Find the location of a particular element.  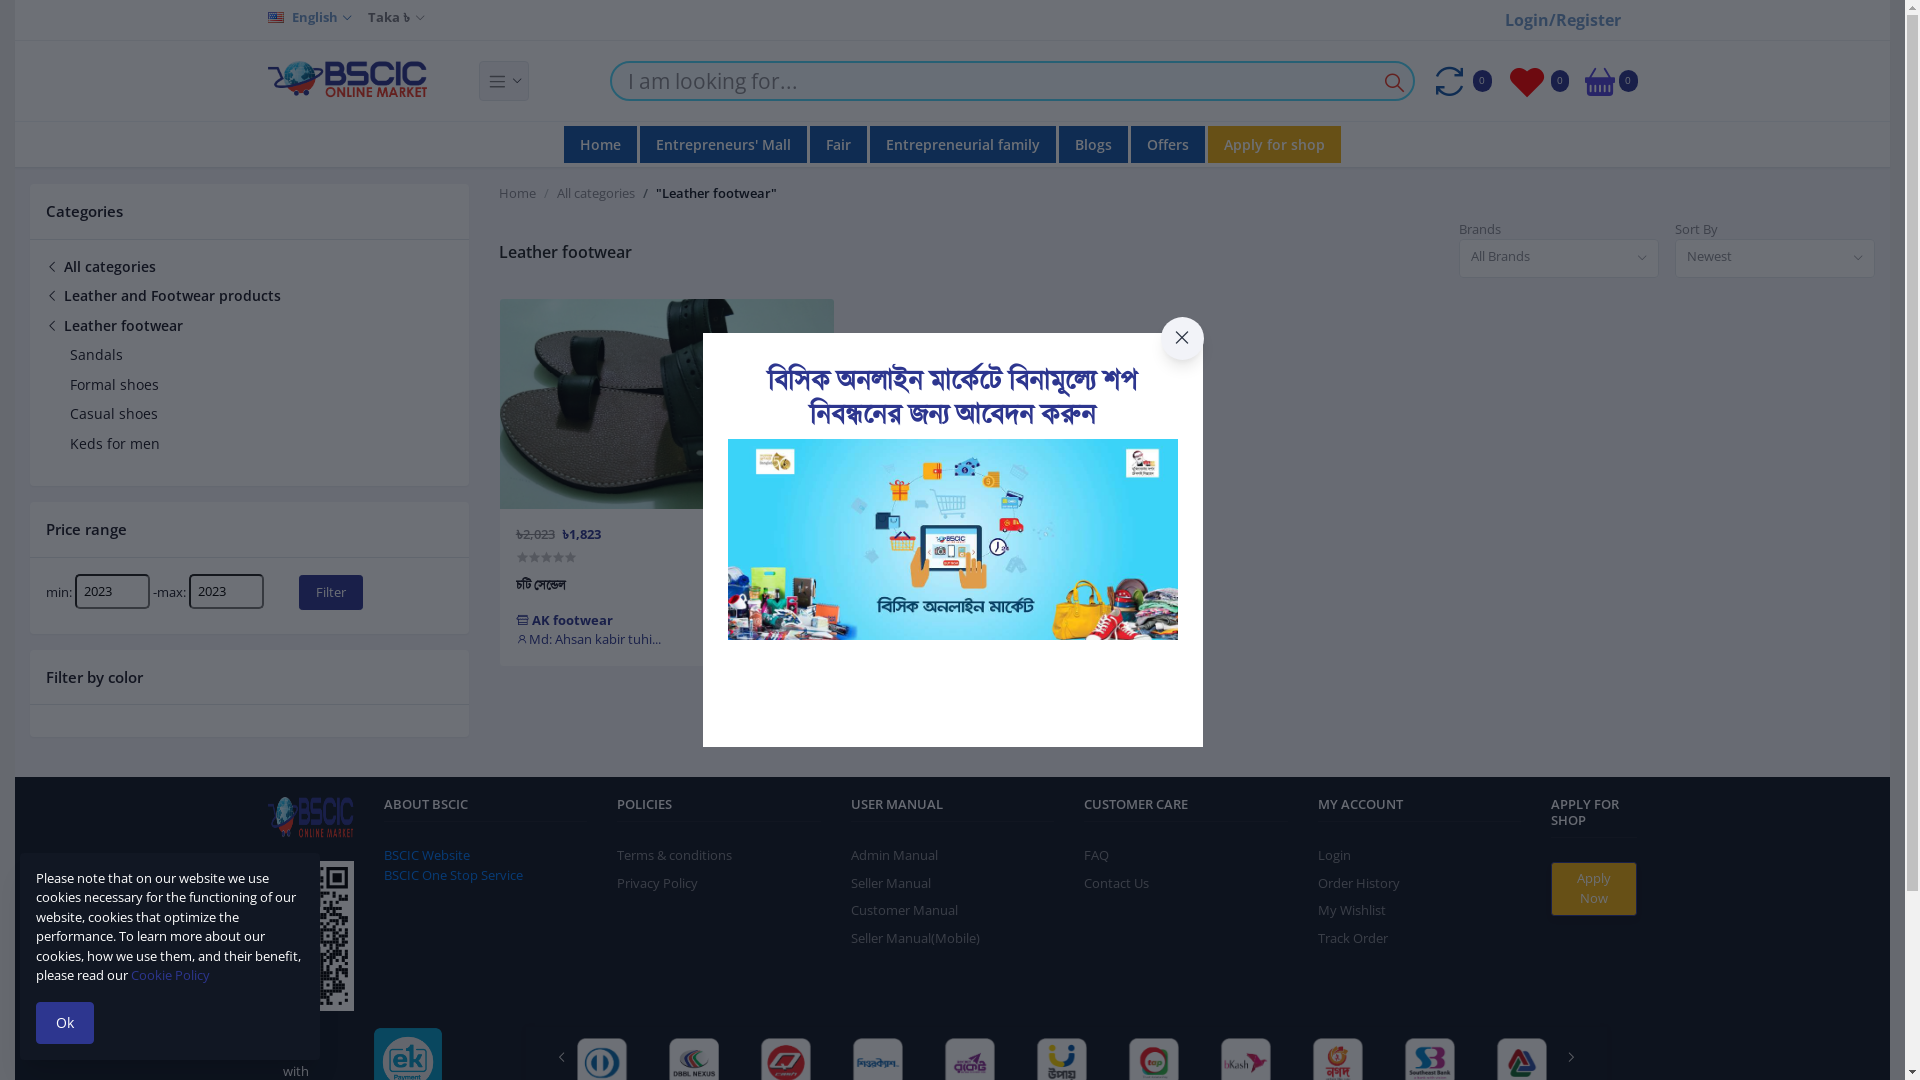

Offers is located at coordinates (1168, 144).